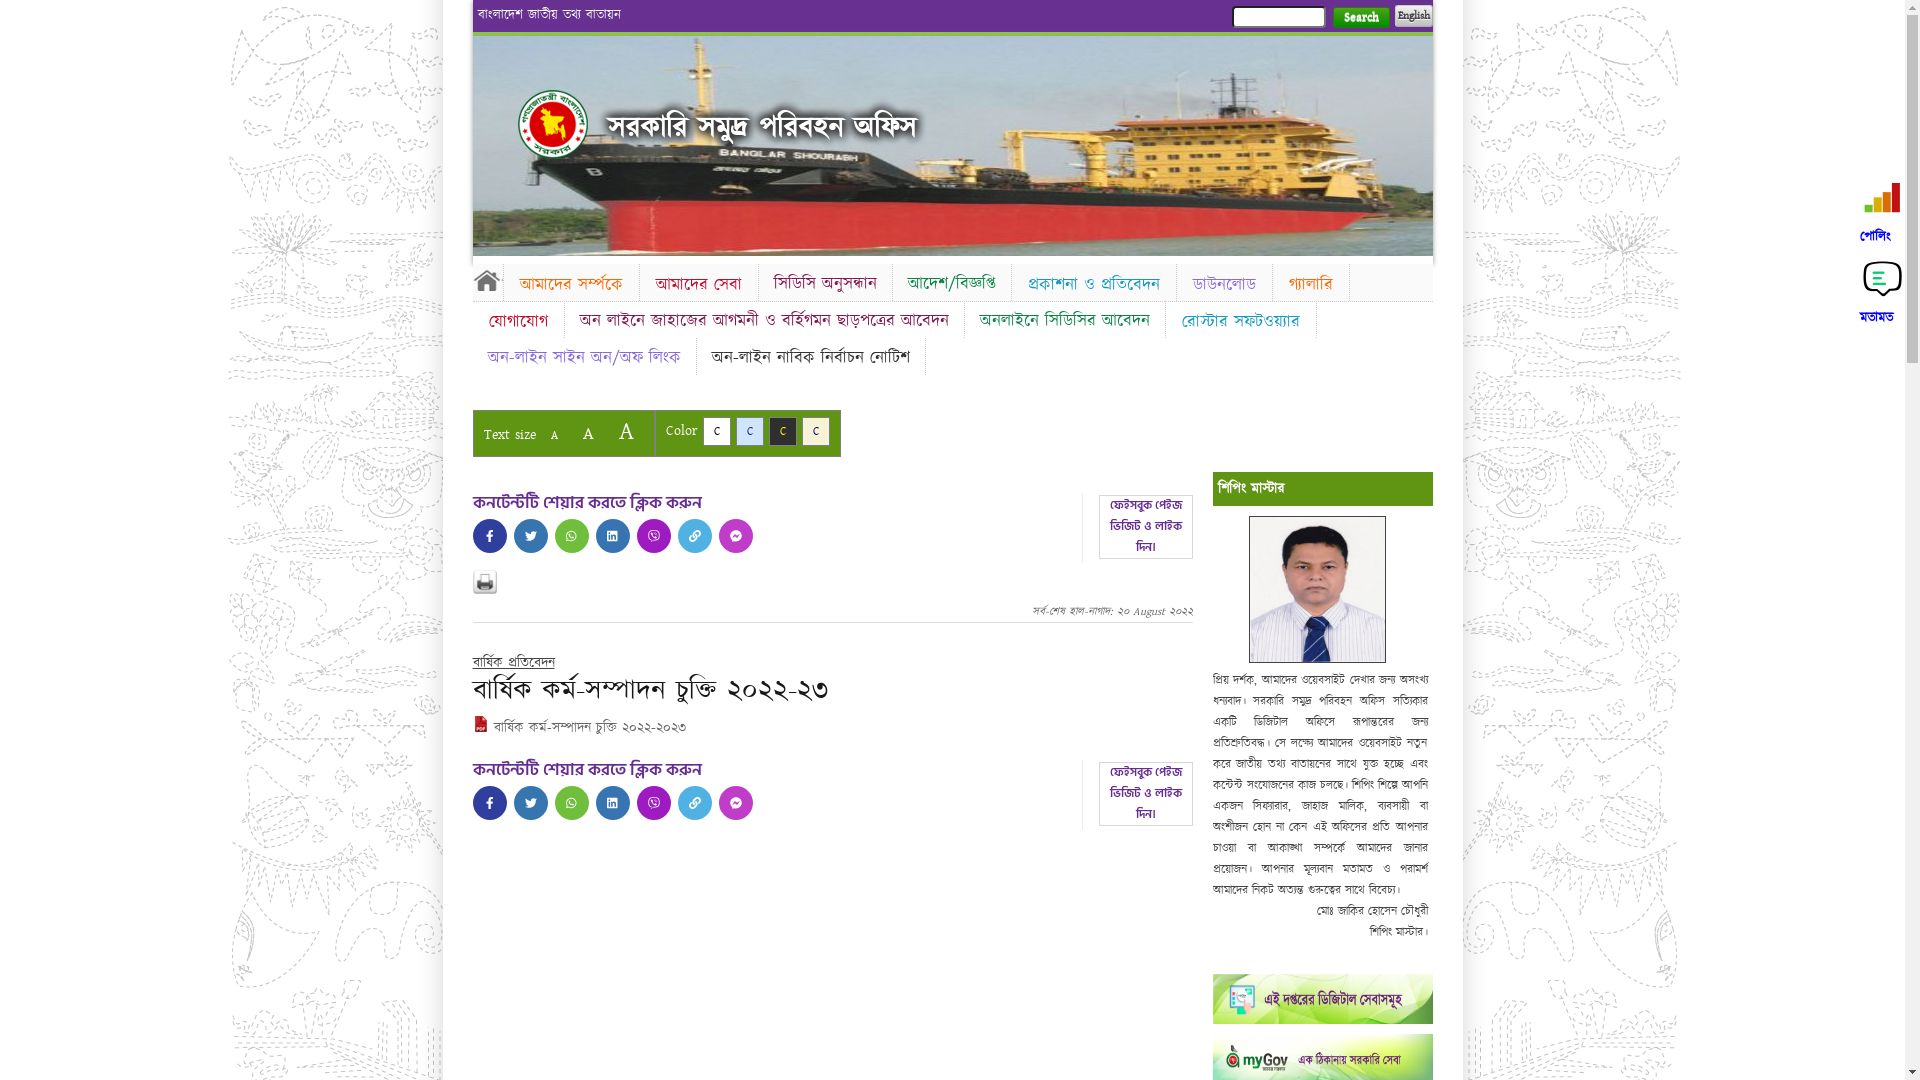 The width and height of the screenshot is (1920, 1080). Describe the element at coordinates (816, 432) in the screenshot. I see `C` at that location.